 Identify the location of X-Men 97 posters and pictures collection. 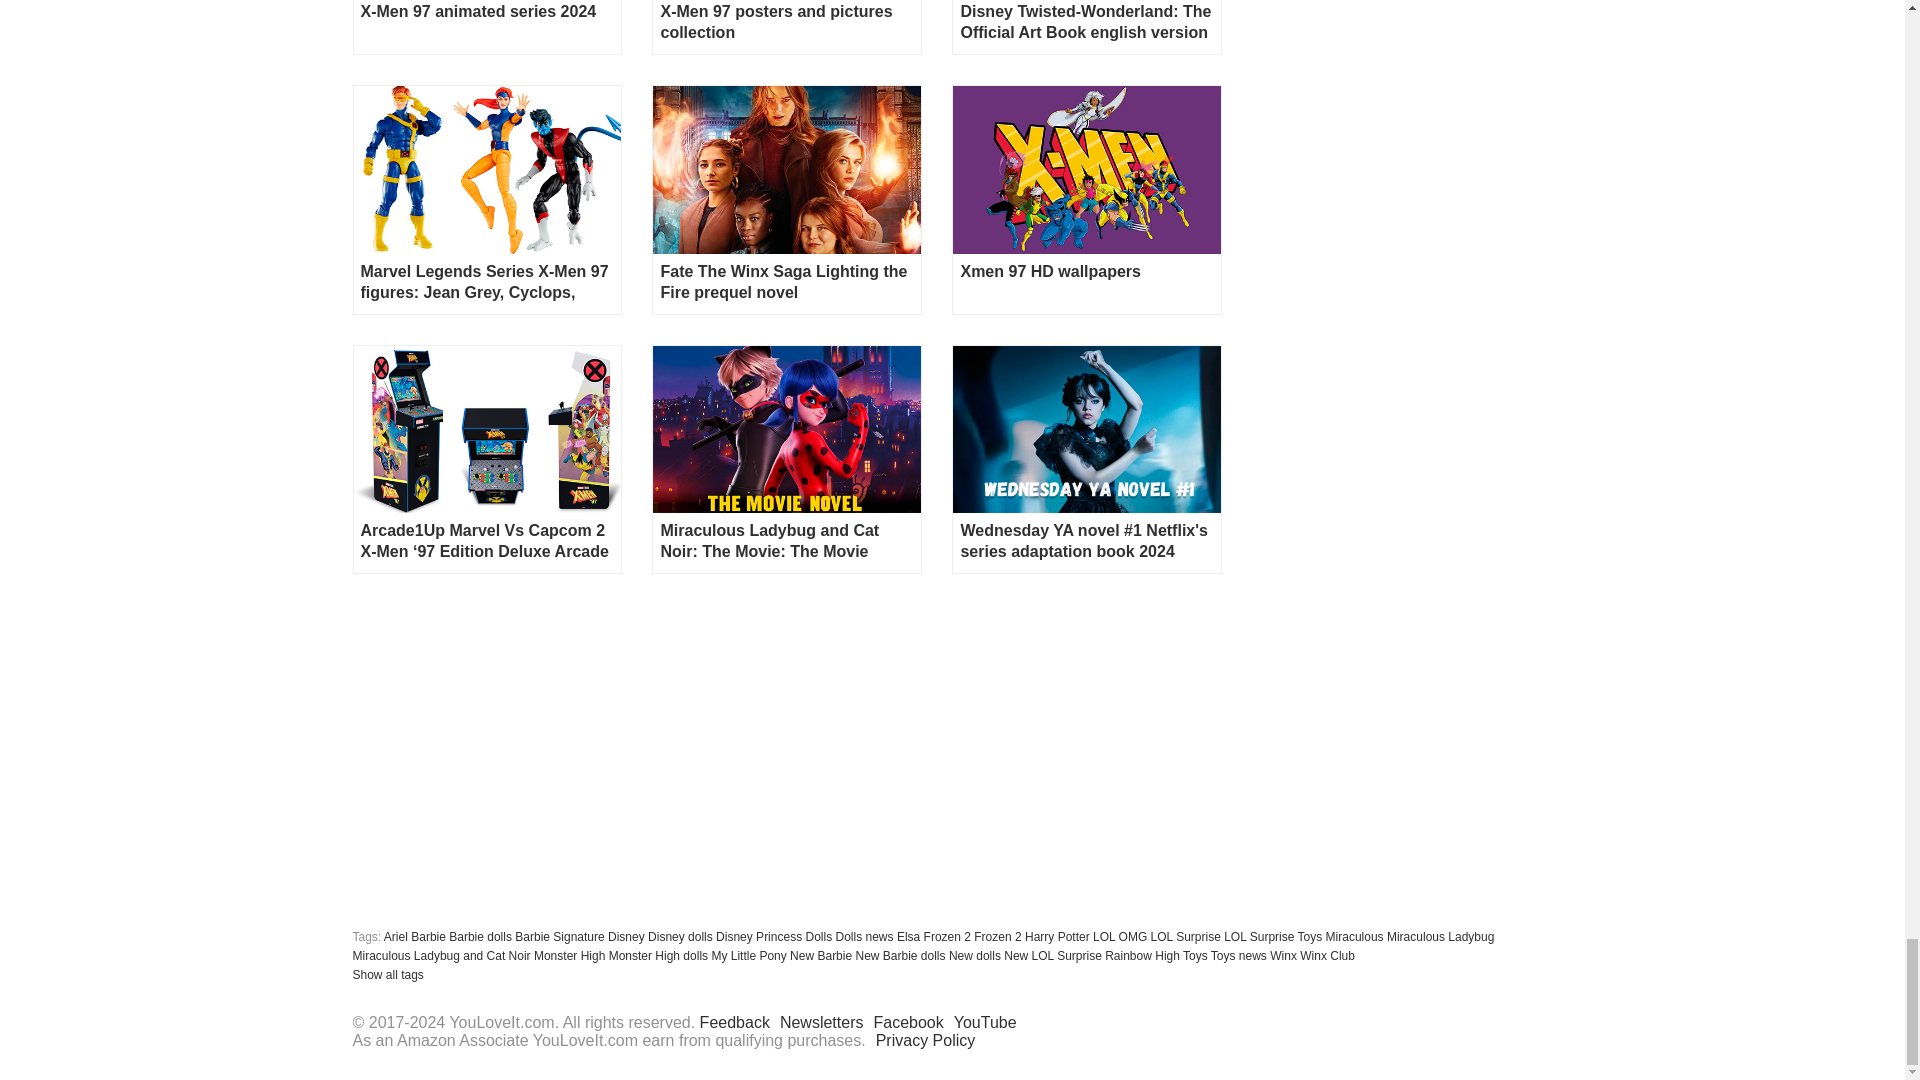
(786, 22).